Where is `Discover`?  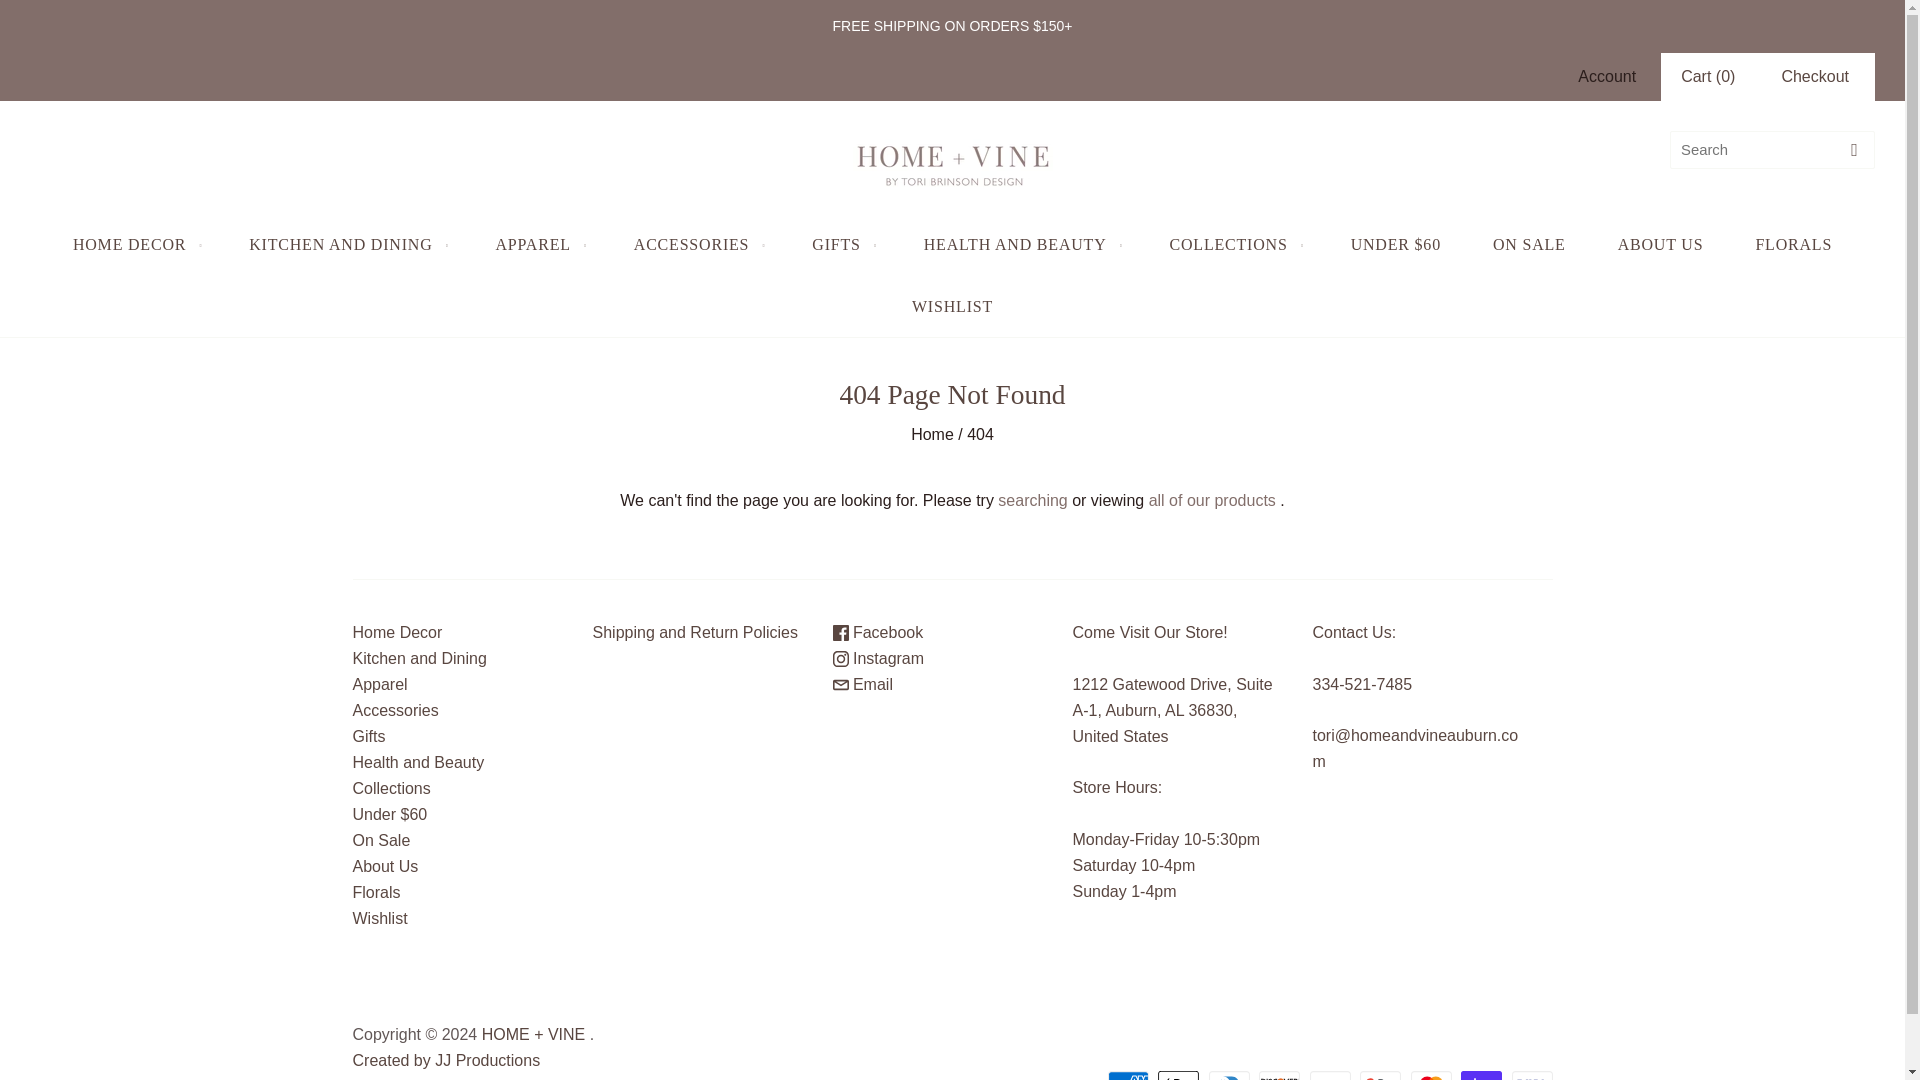
Discover is located at coordinates (1279, 1076).